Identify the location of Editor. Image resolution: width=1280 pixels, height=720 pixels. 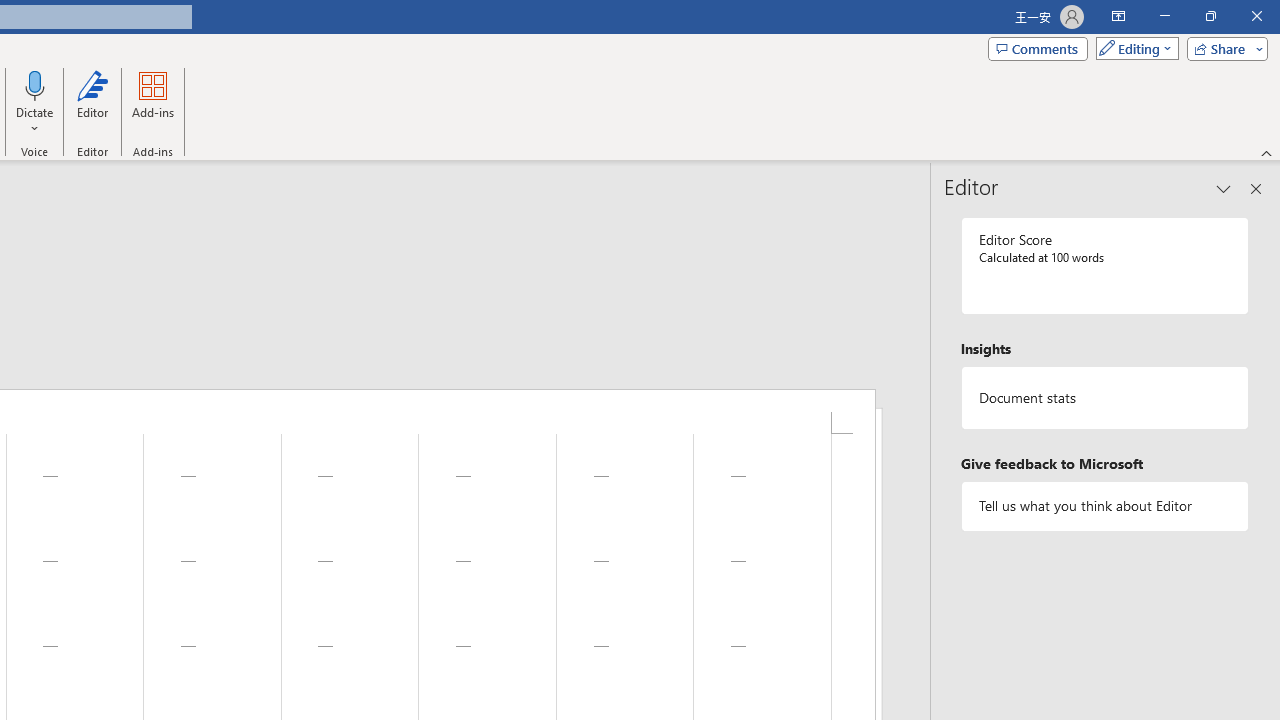
(92, 102).